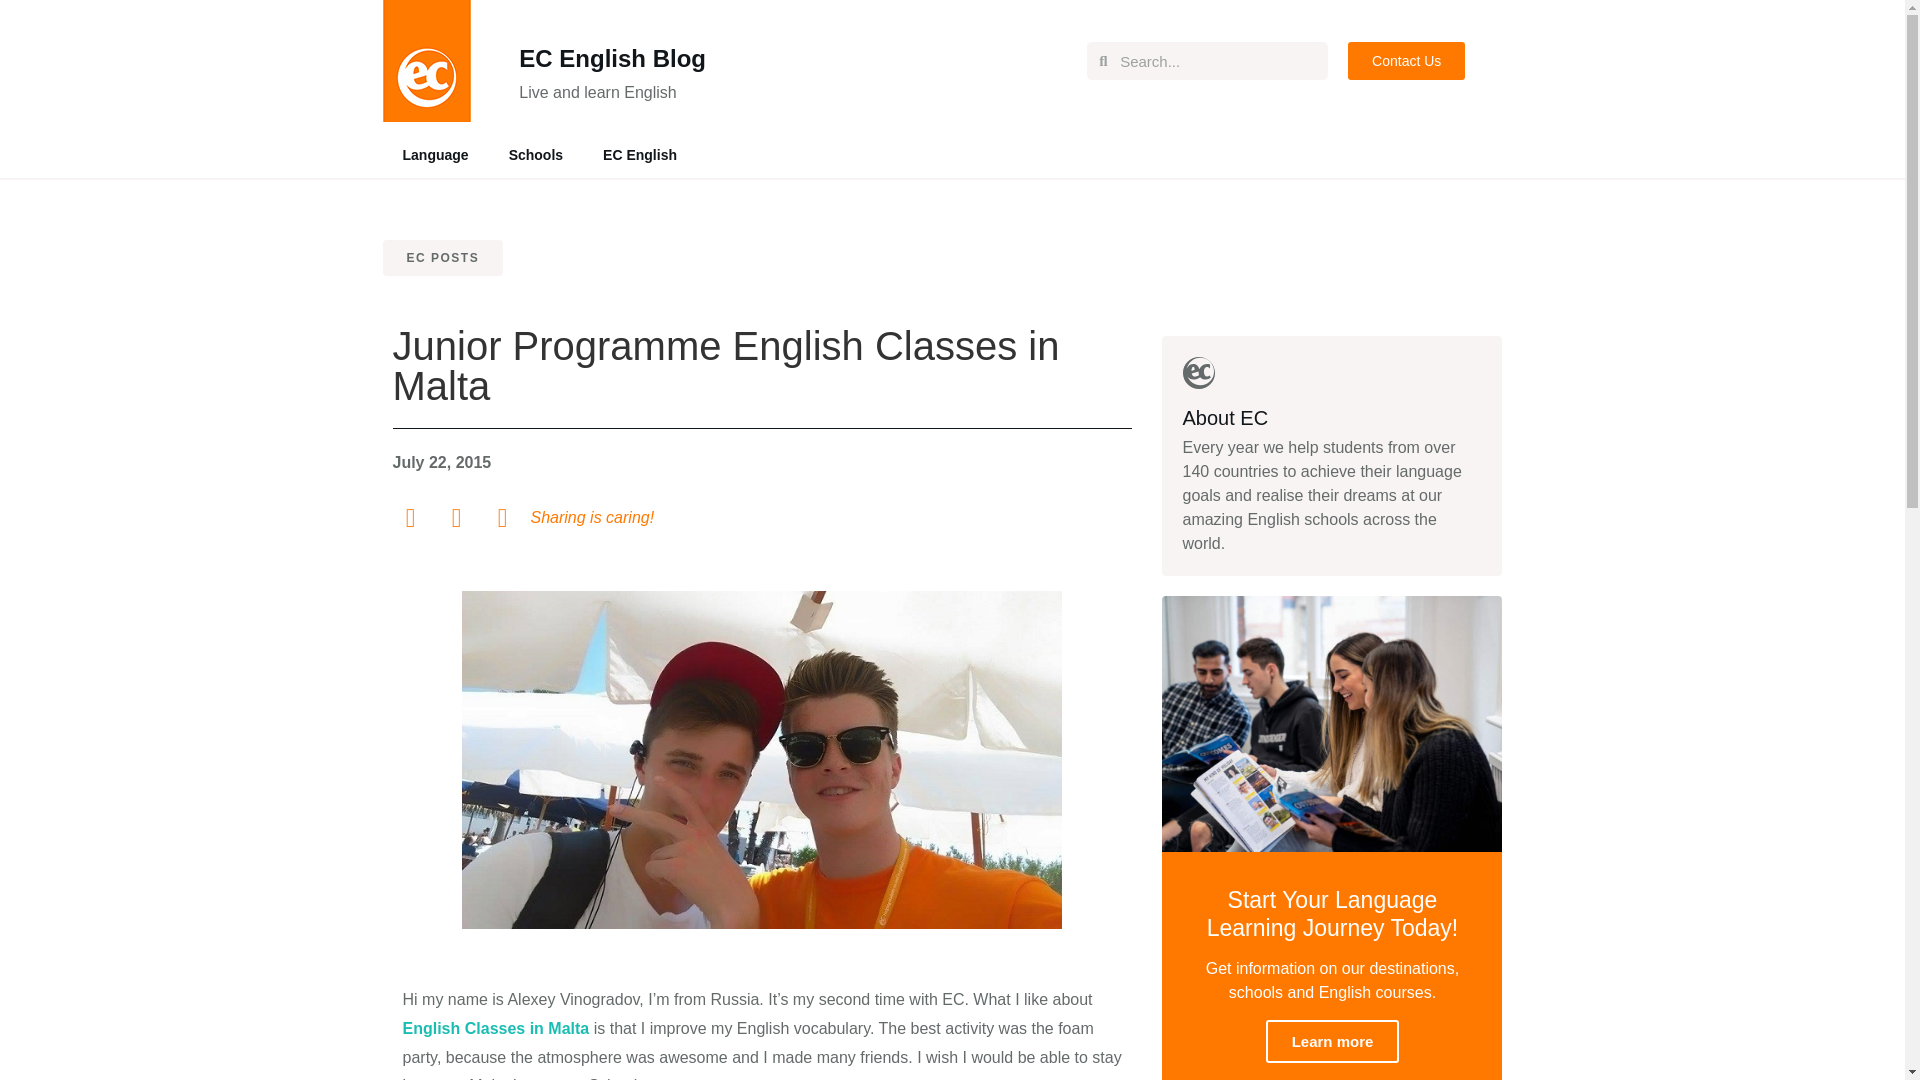 The width and height of the screenshot is (1920, 1080). What do you see at coordinates (1406, 60) in the screenshot?
I see `Contact Us` at bounding box center [1406, 60].